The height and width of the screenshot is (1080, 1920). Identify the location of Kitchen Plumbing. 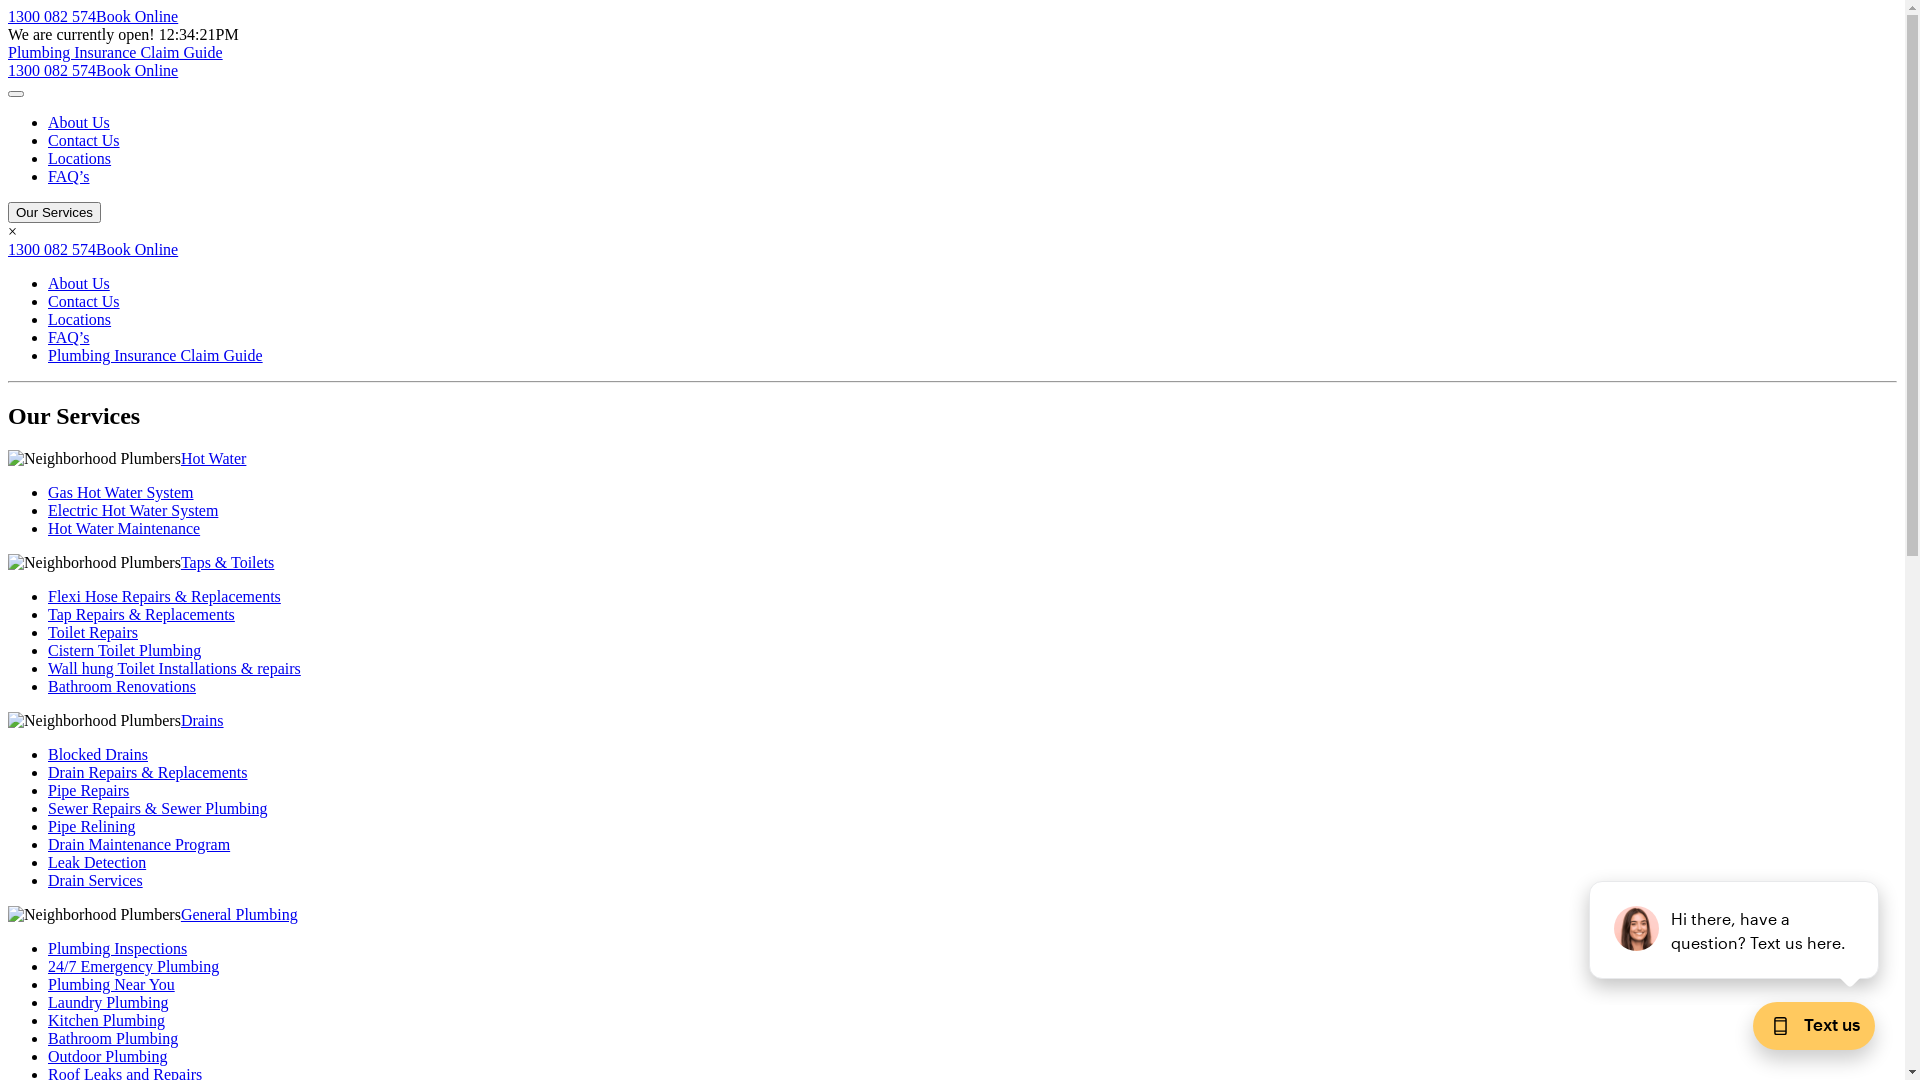
(106, 1020).